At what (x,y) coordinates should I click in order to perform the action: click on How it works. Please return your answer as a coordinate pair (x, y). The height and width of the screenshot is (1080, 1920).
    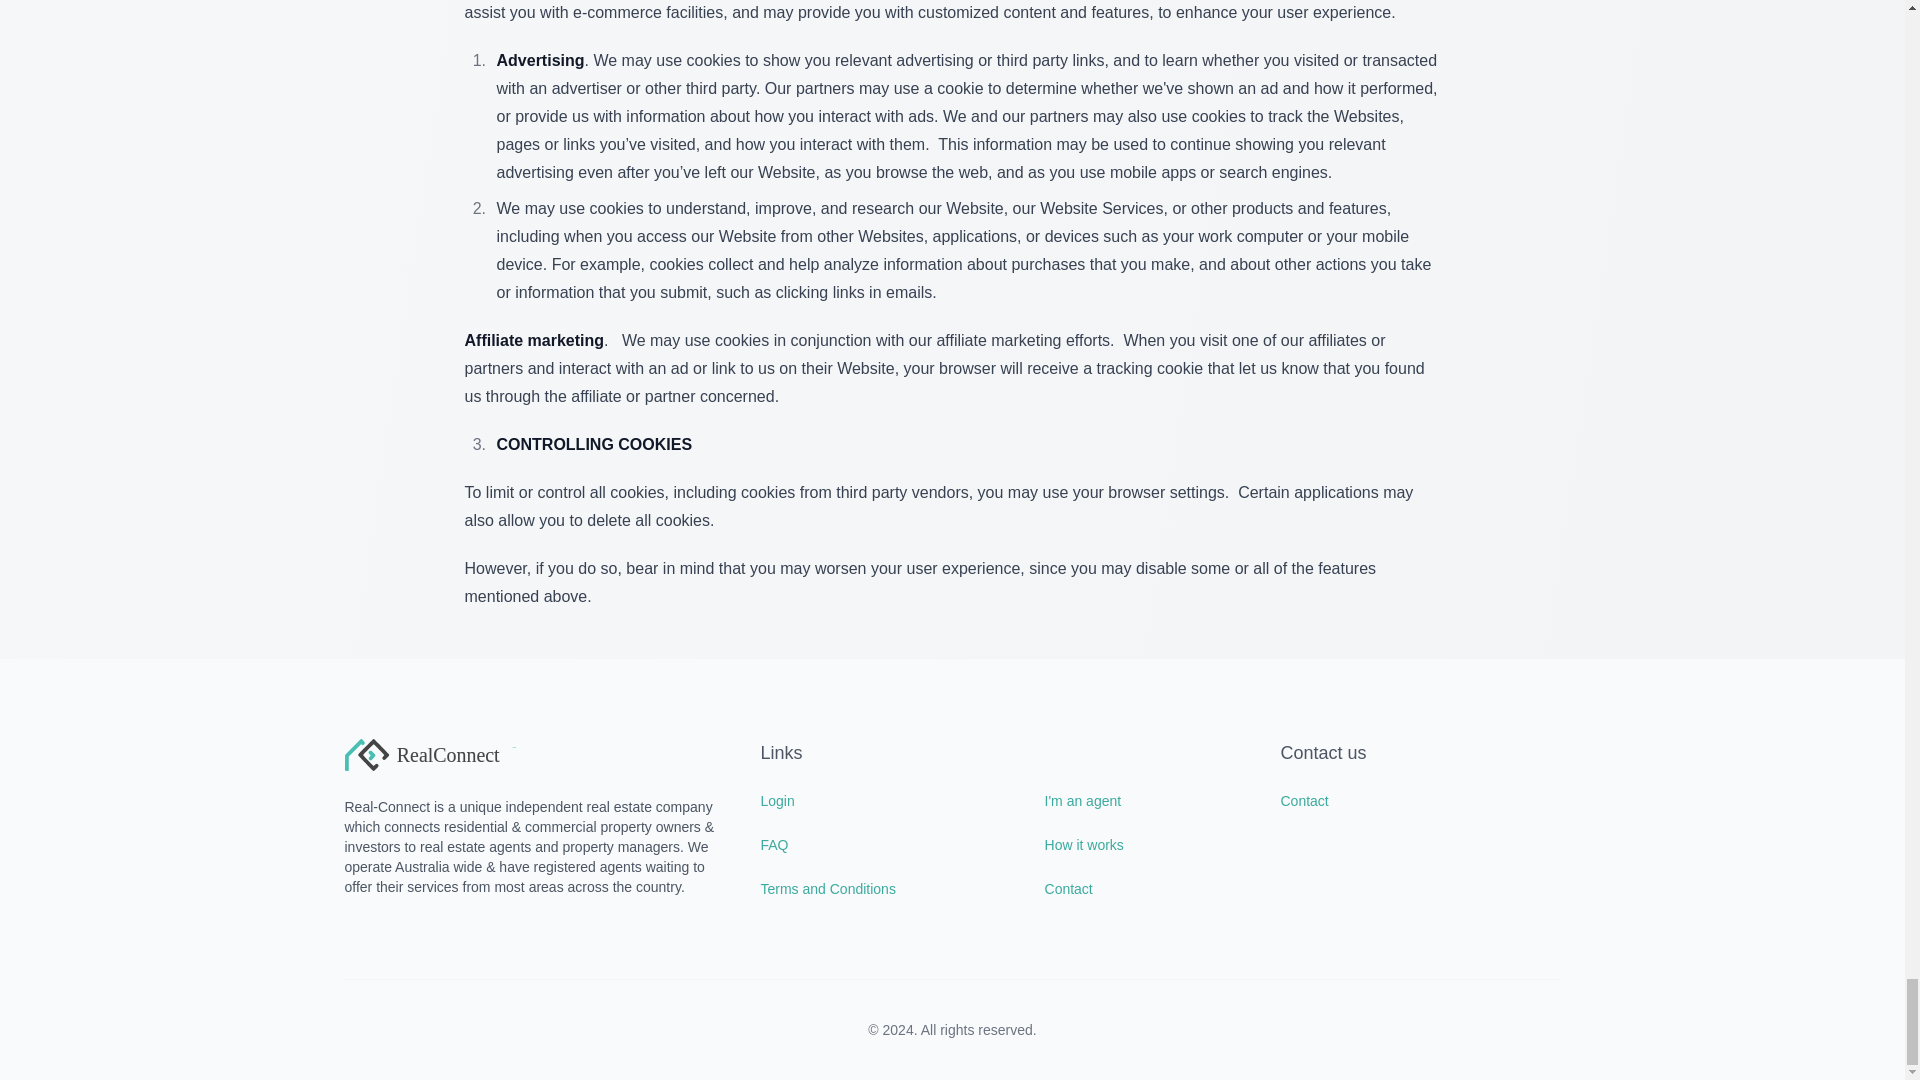
    Looking at the image, I should click on (1146, 844).